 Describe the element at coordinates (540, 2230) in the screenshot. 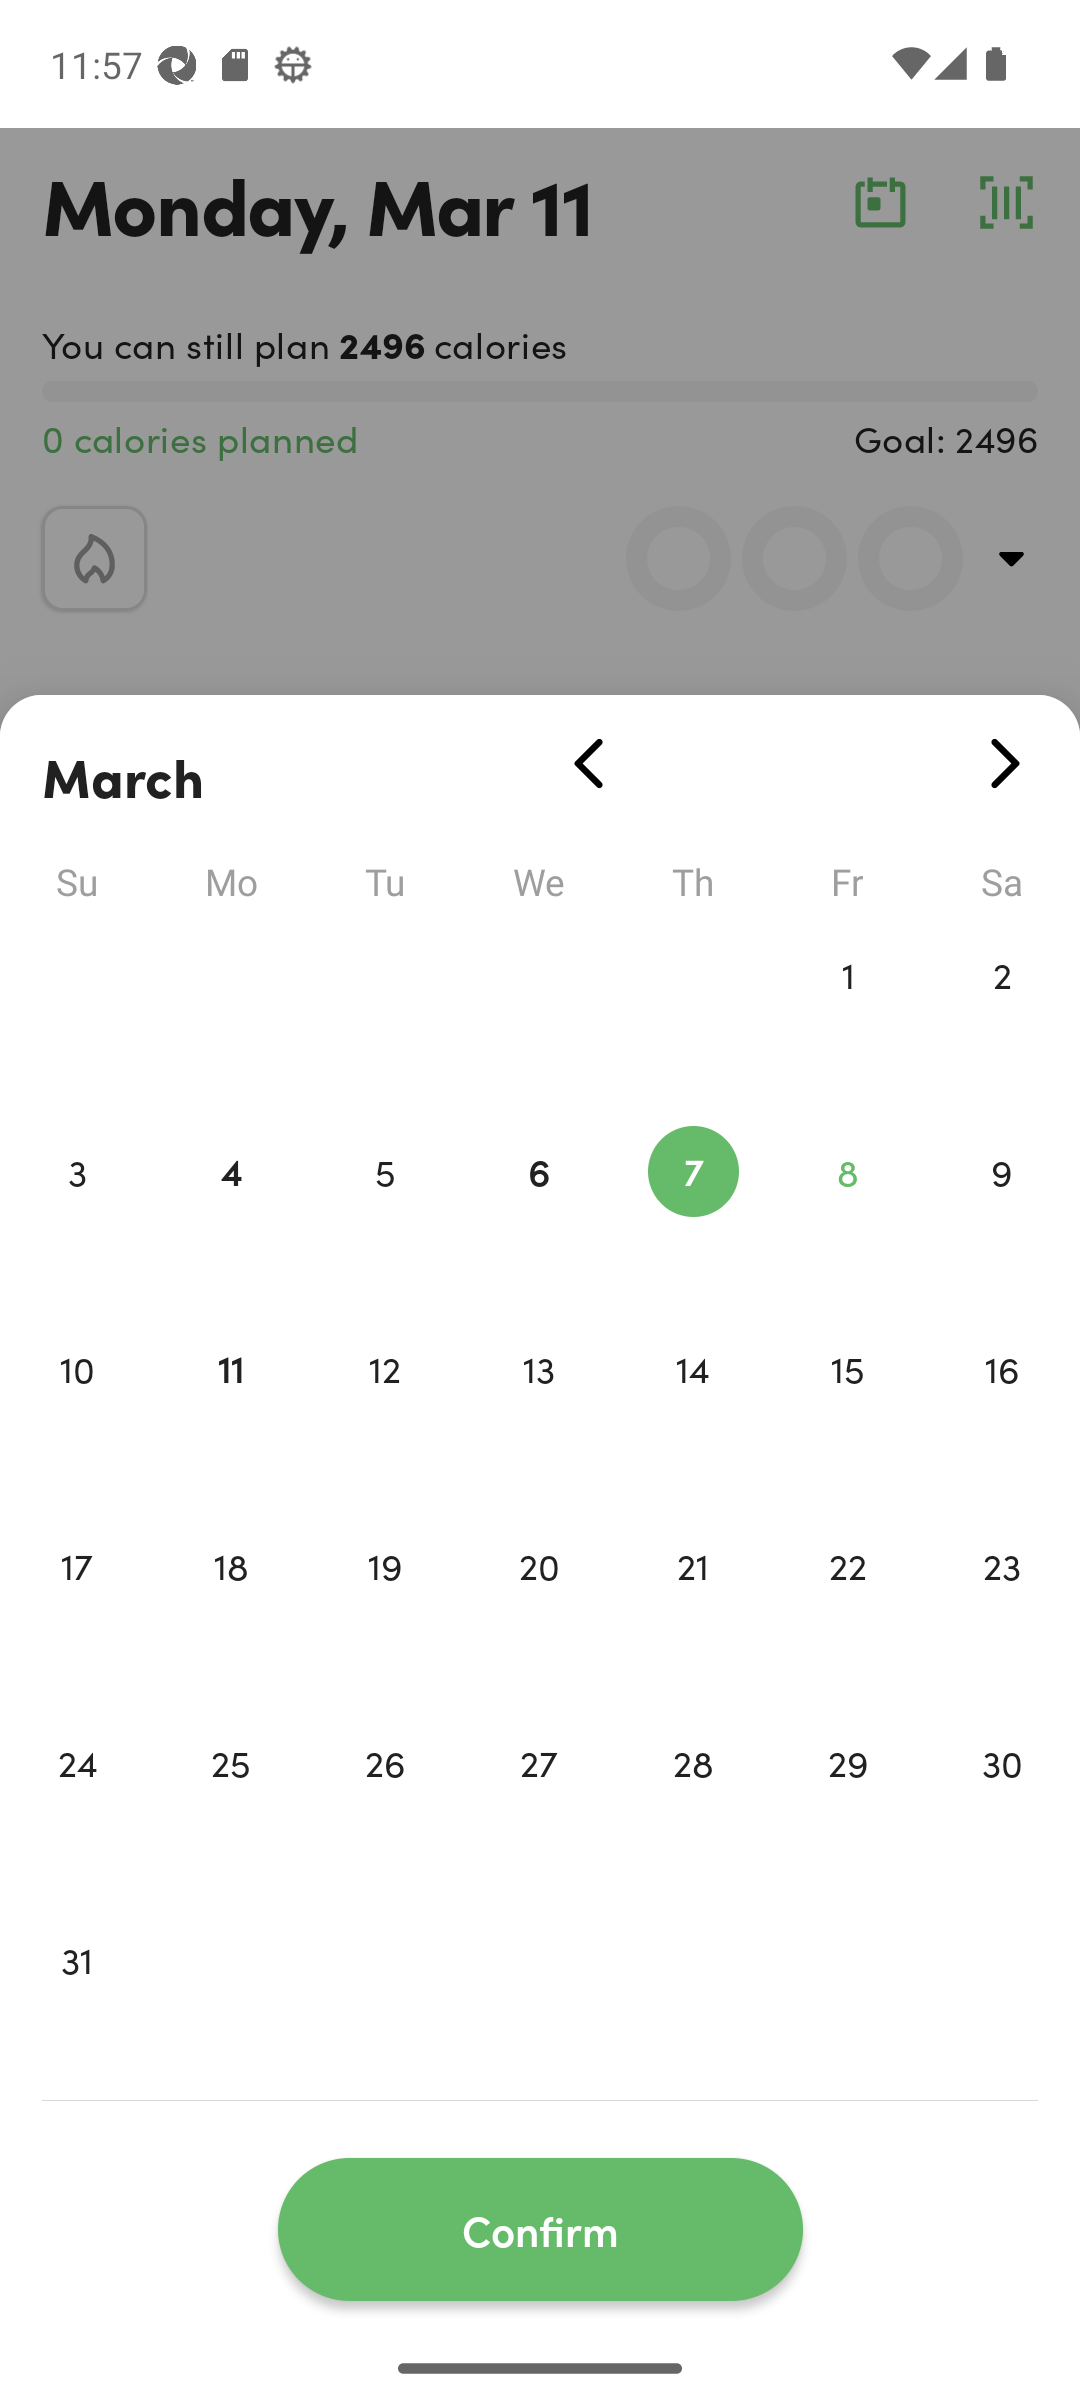

I see `Confirm` at that location.